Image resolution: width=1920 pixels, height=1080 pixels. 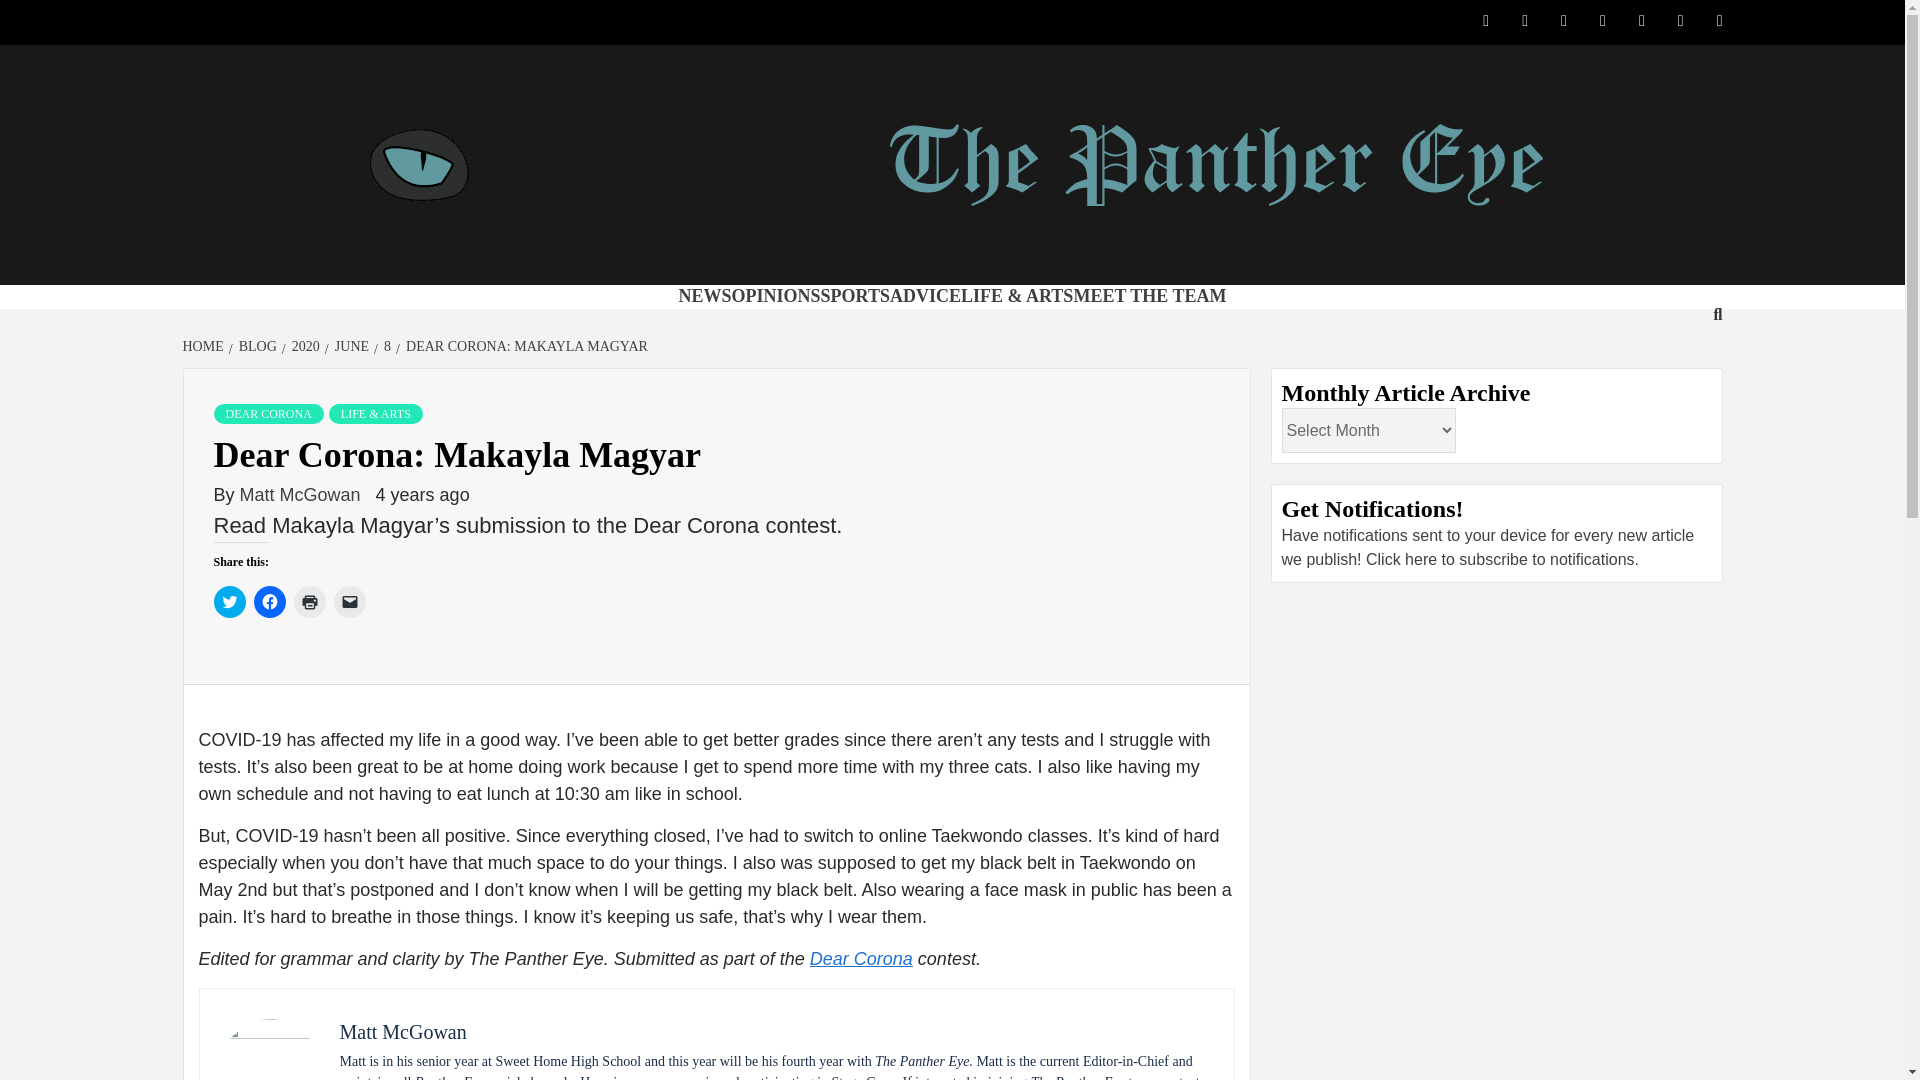 What do you see at coordinates (384, 346) in the screenshot?
I see `8` at bounding box center [384, 346].